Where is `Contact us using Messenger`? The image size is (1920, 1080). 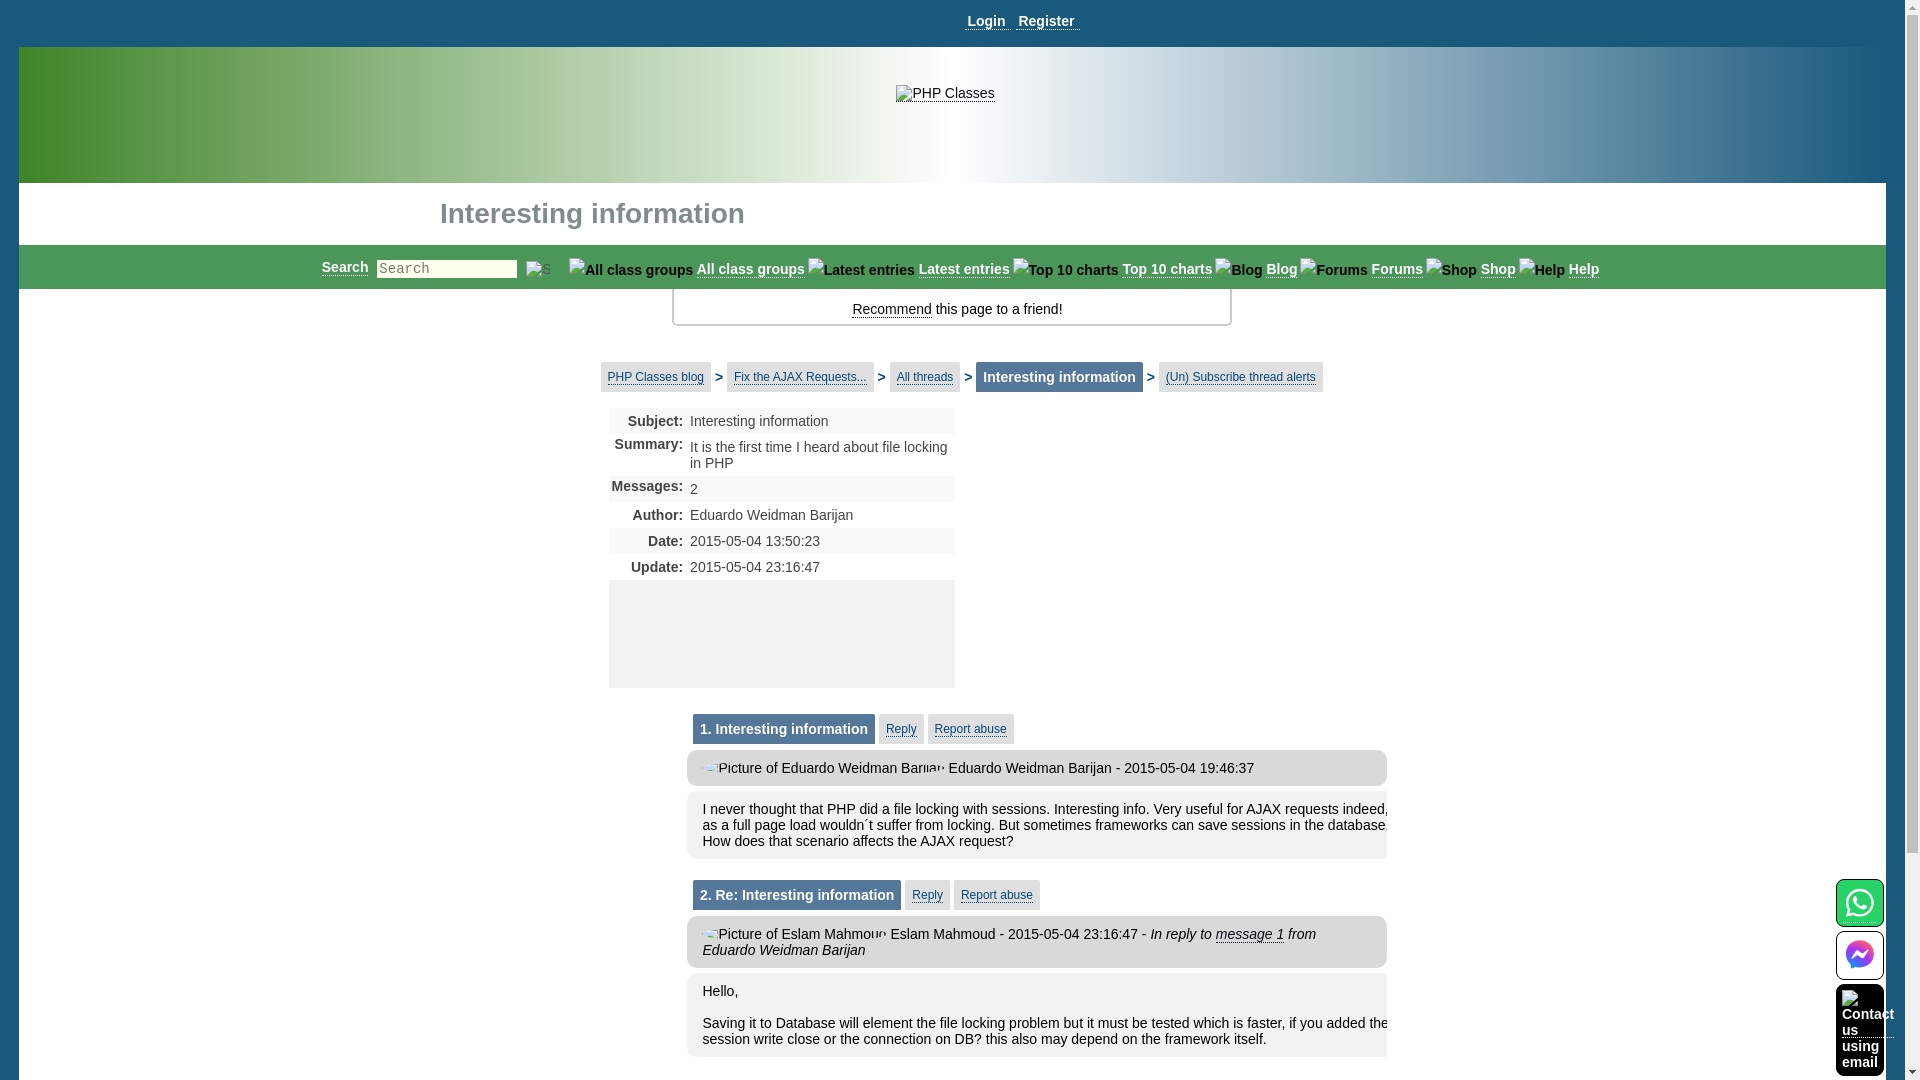
Contact us using Messenger is located at coordinates (1859, 968).